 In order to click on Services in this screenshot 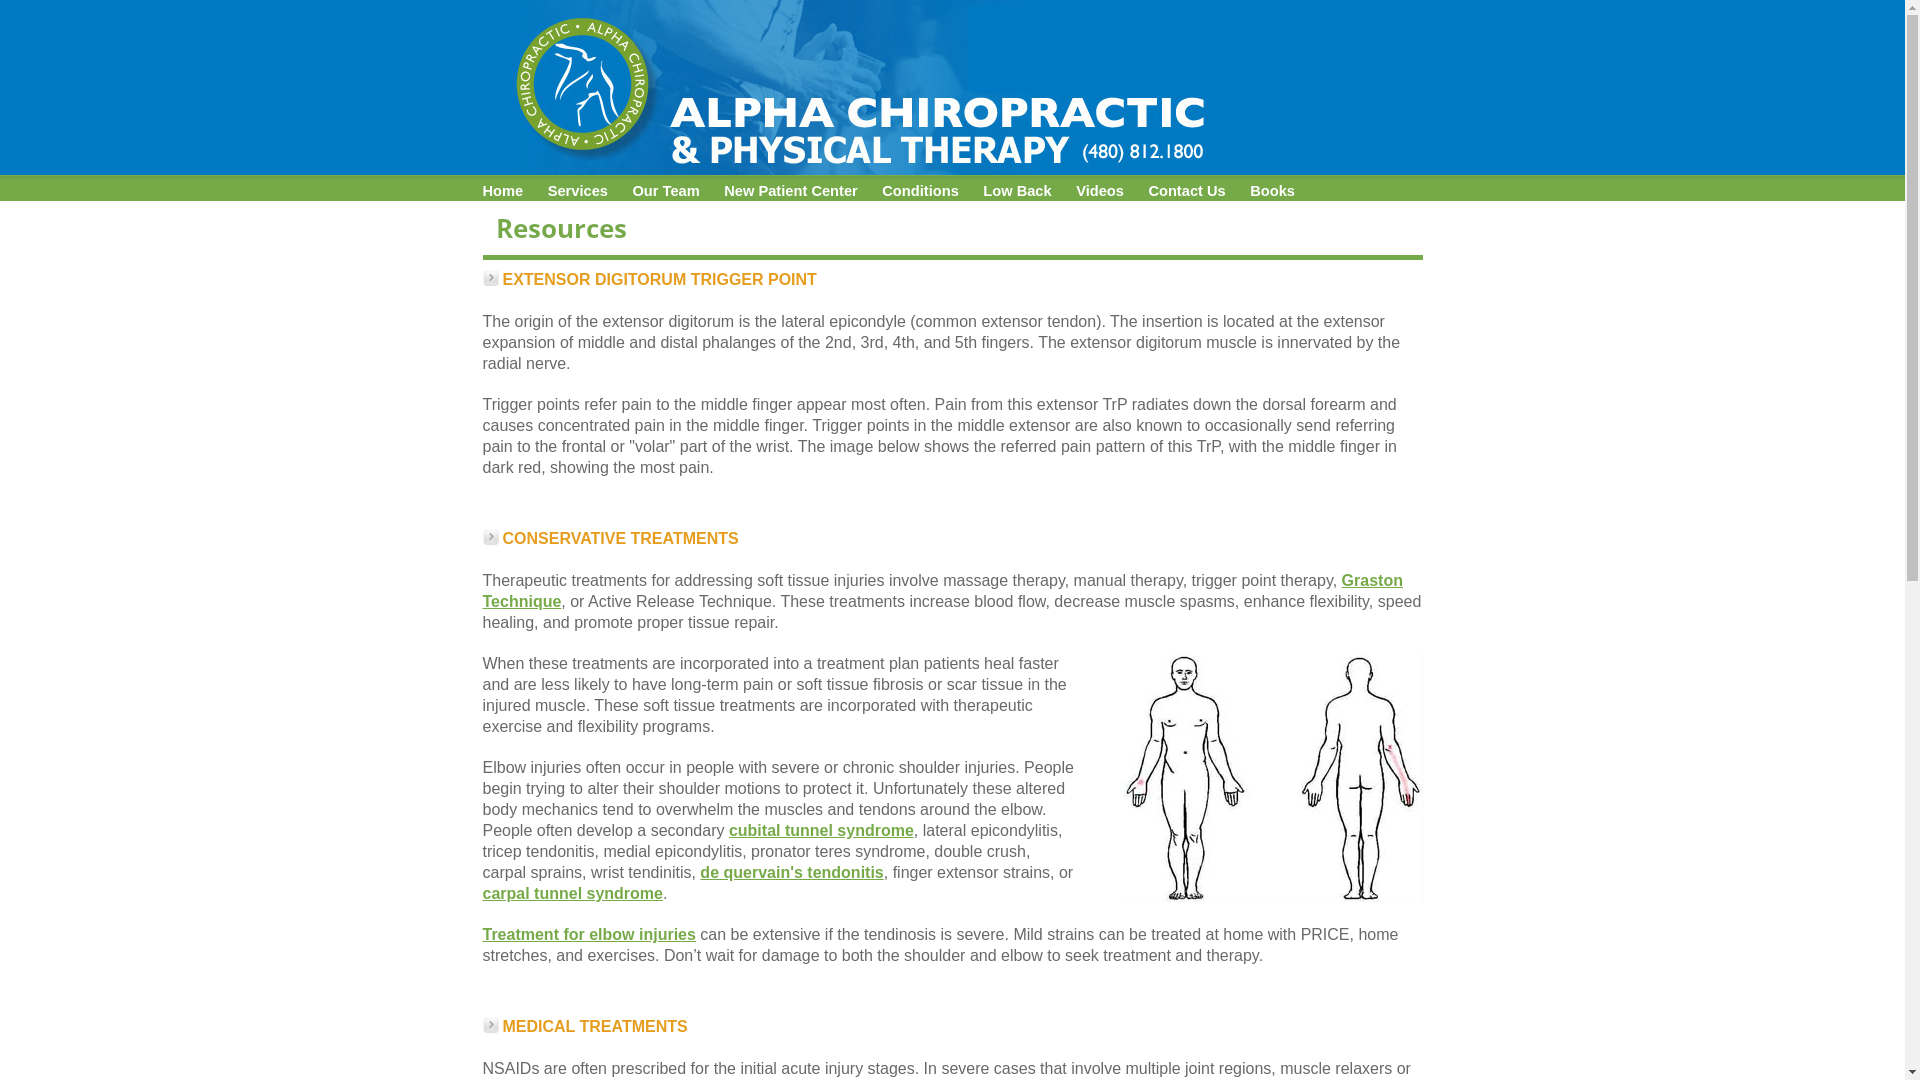, I will do `click(578, 191)`.